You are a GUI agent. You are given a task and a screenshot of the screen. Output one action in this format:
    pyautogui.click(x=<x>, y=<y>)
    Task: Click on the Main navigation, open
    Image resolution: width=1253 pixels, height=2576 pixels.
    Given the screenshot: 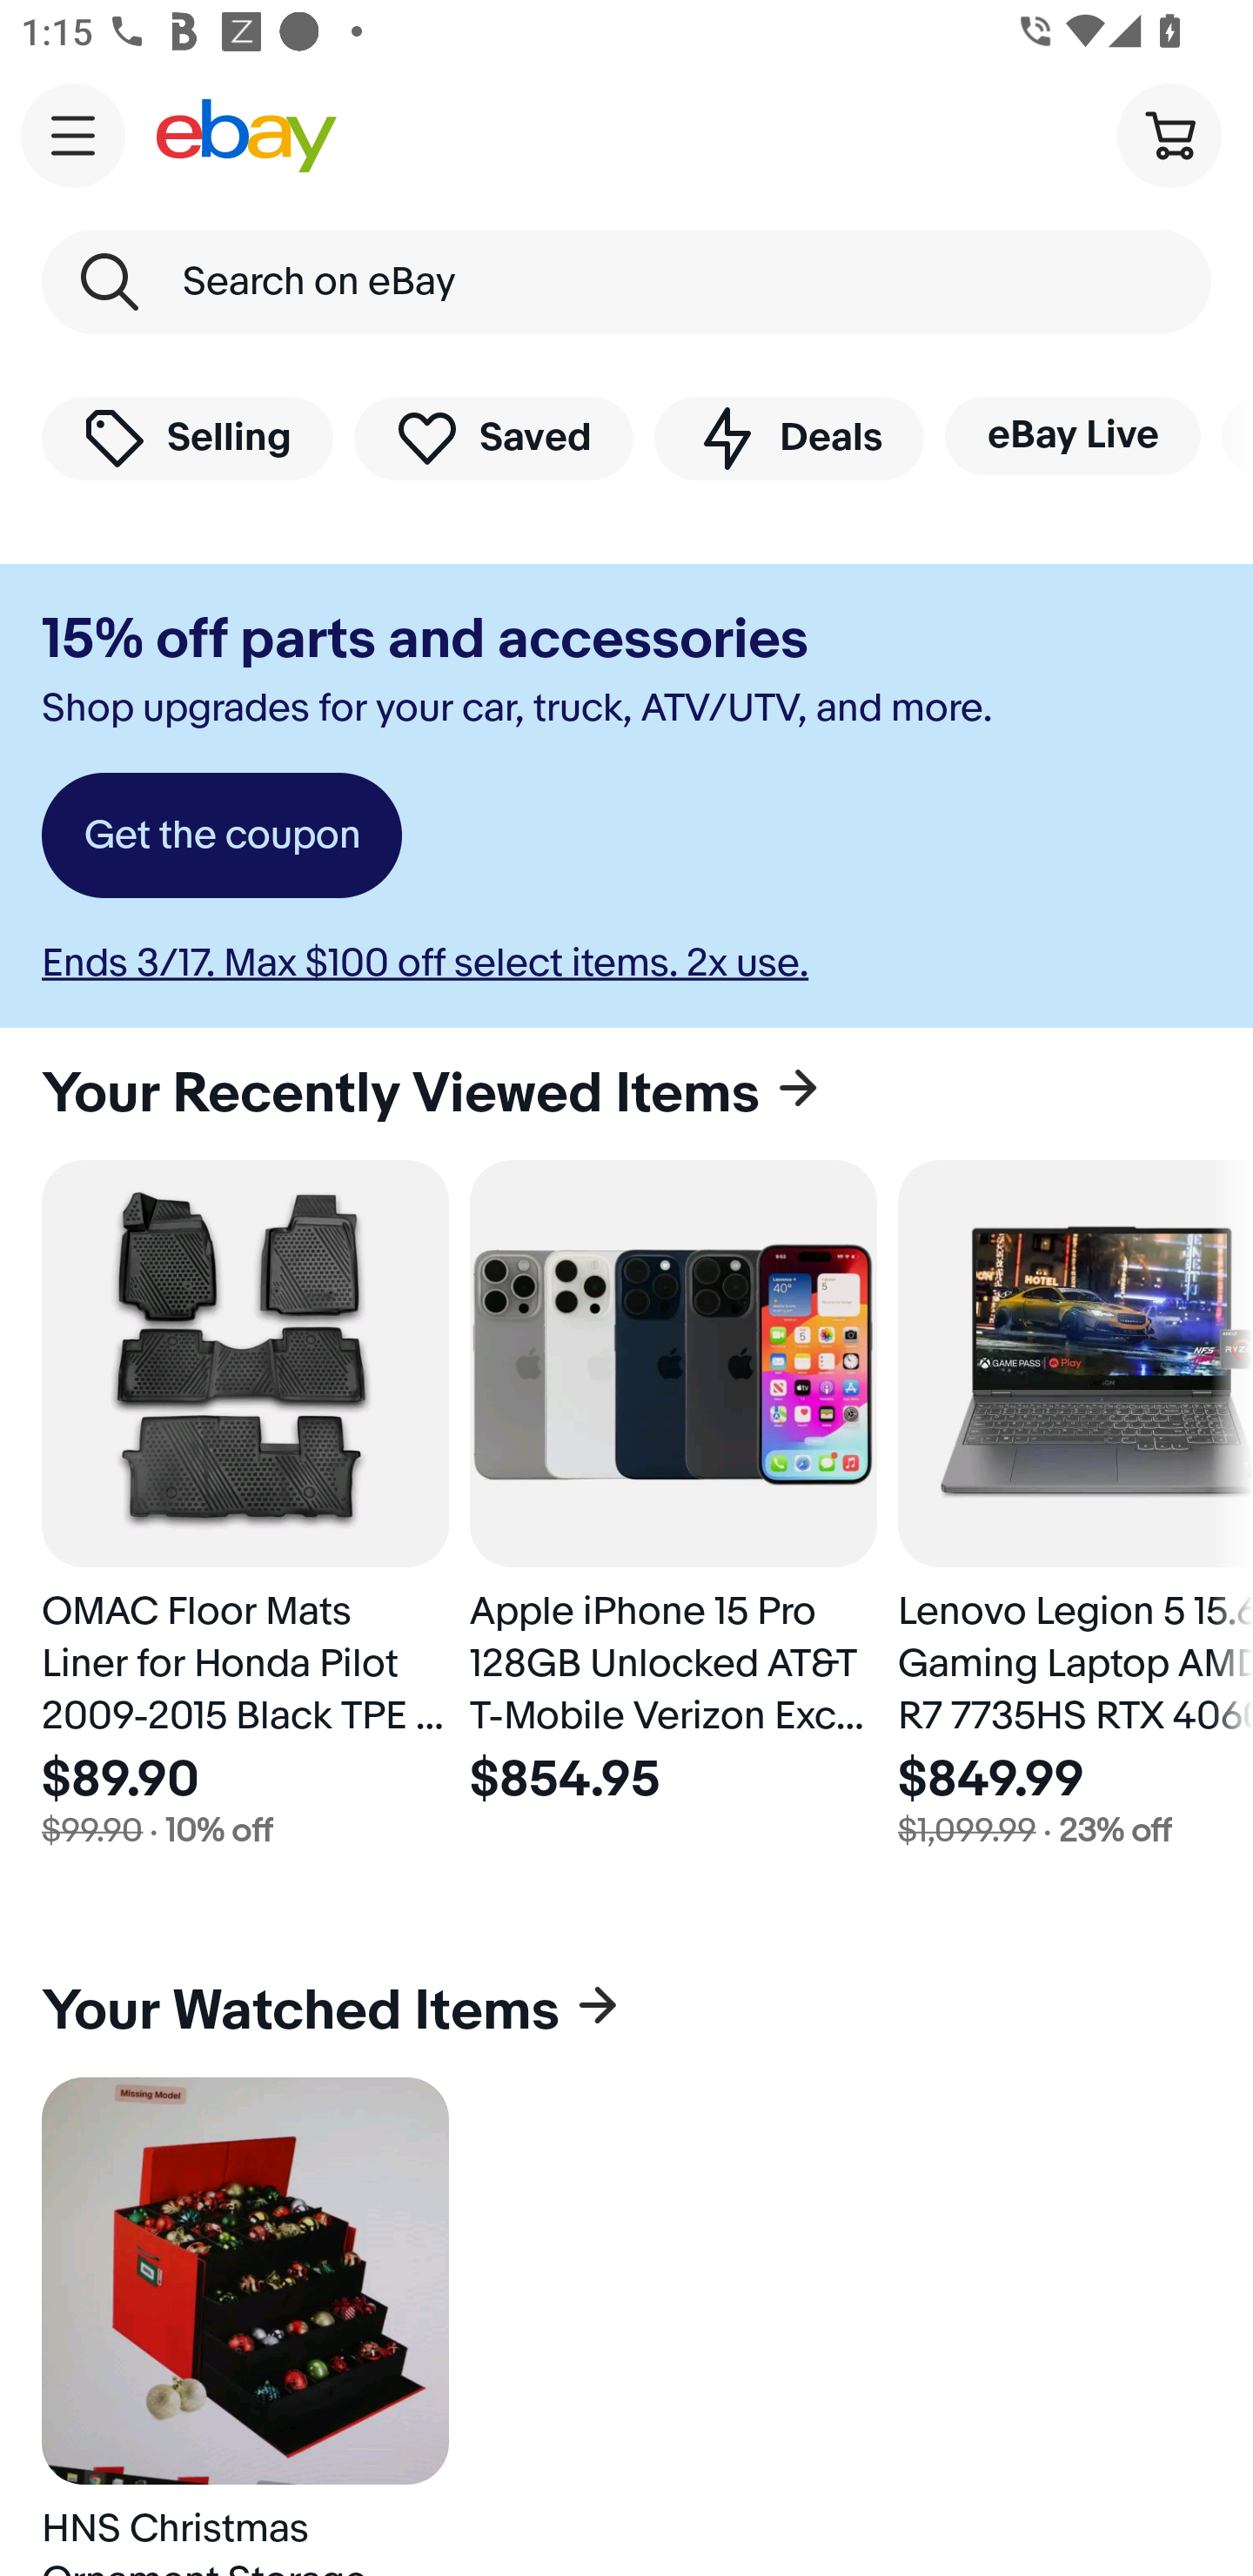 What is the action you would take?
    pyautogui.click(x=73, y=135)
    